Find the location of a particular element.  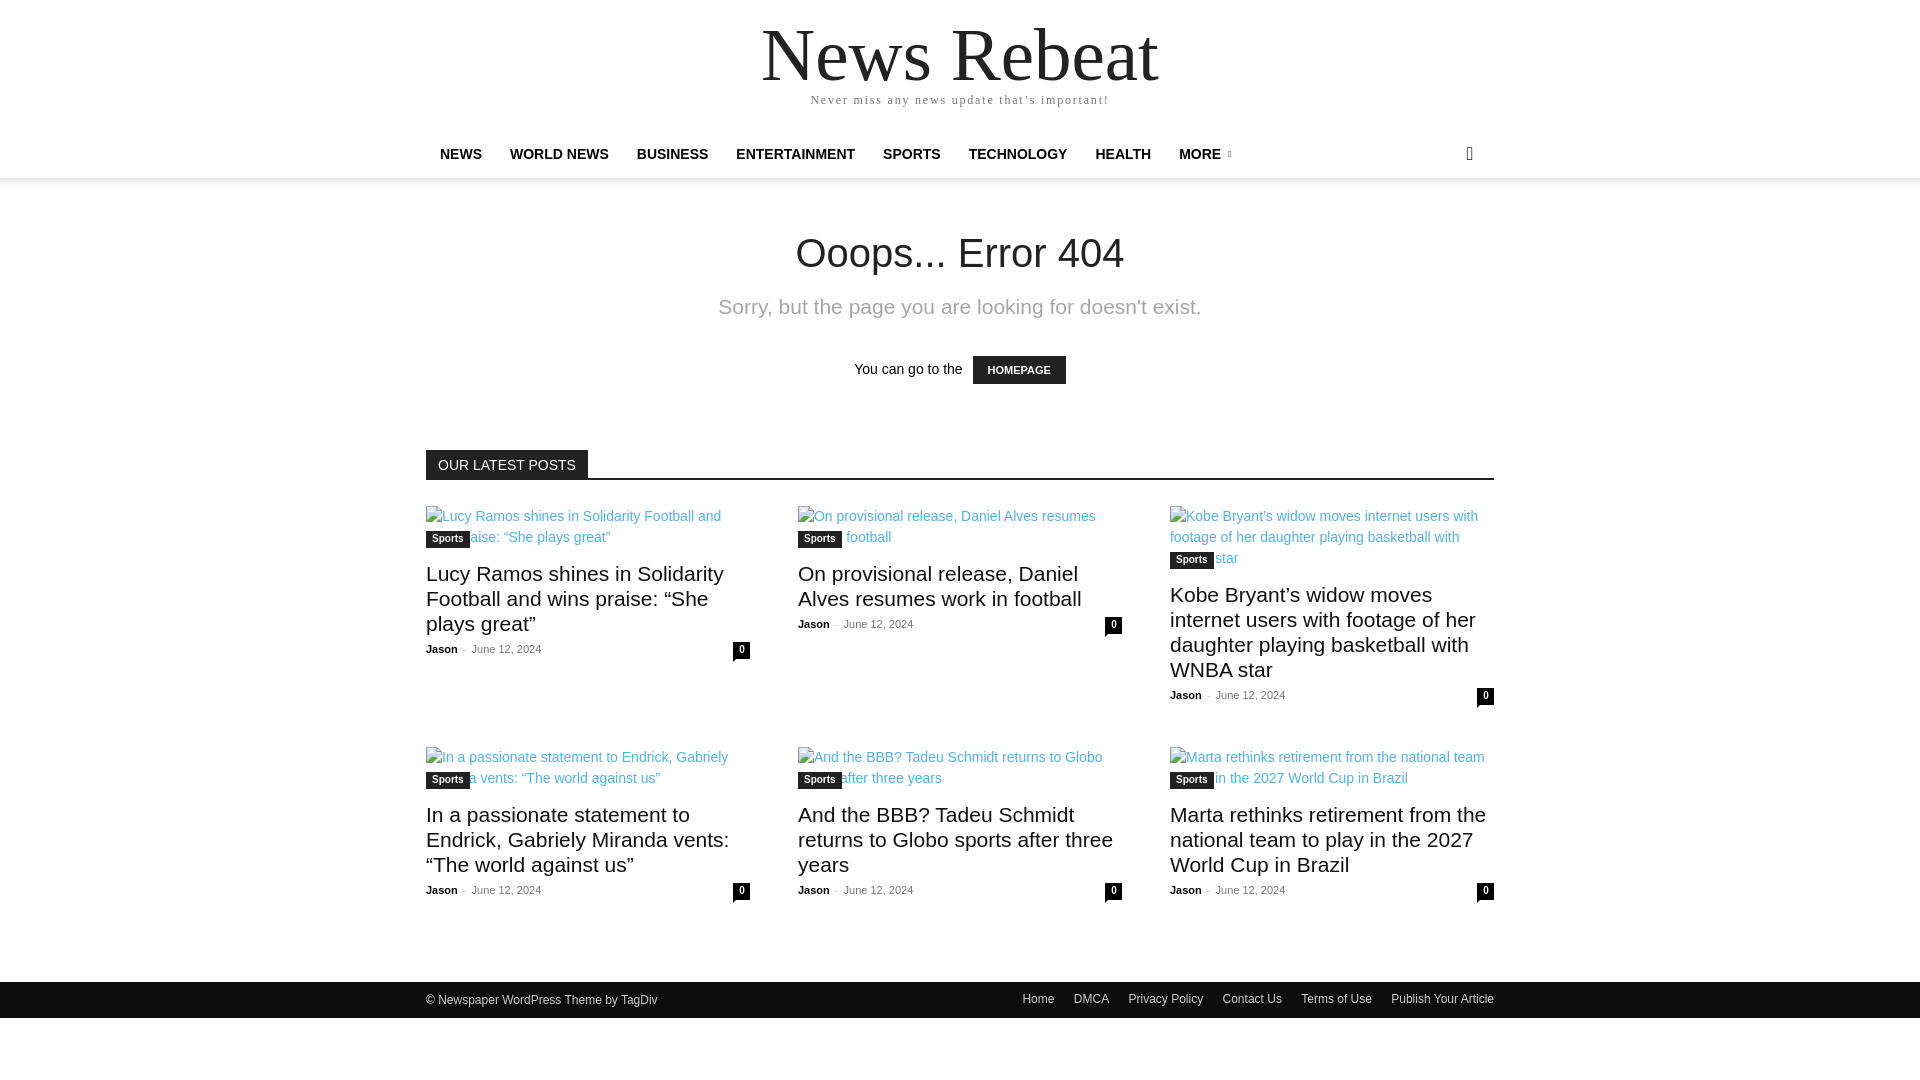

Jason is located at coordinates (814, 623).